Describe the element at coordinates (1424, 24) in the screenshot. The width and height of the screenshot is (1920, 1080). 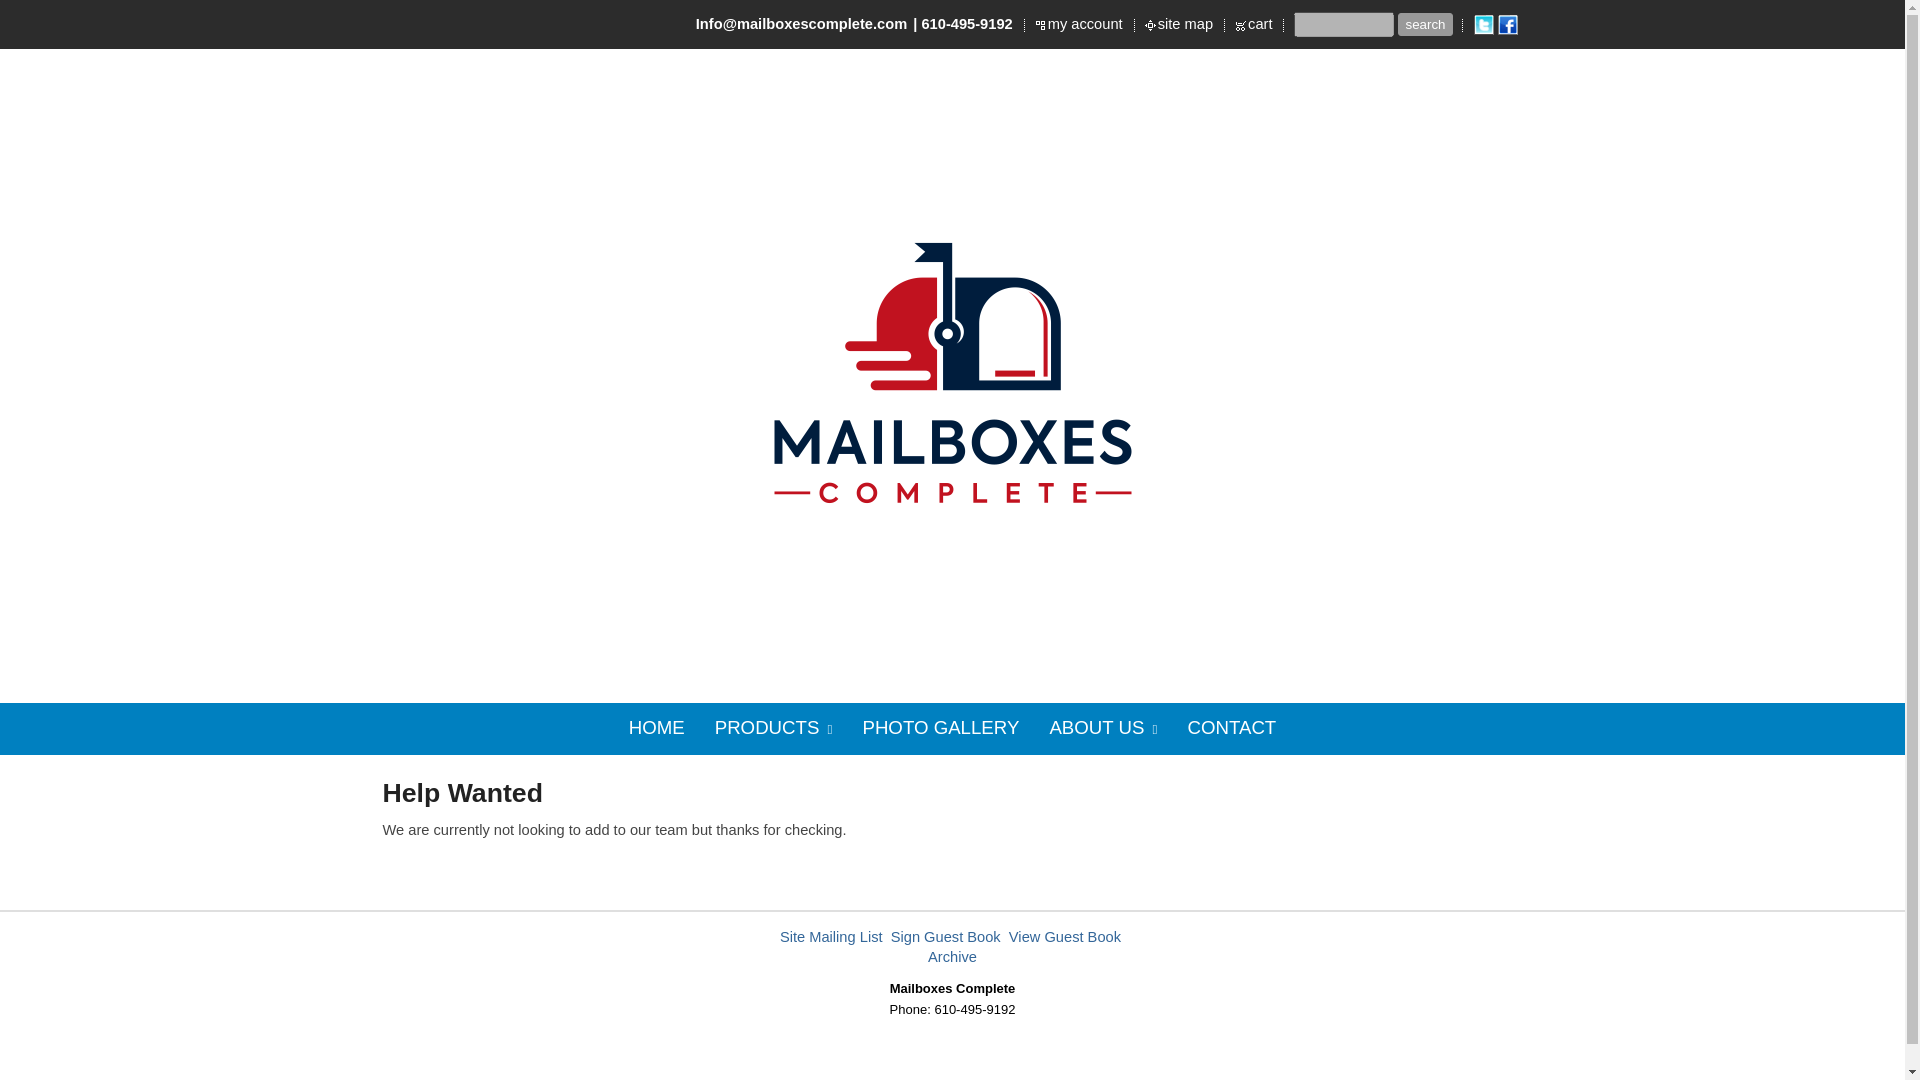
I see `search` at that location.